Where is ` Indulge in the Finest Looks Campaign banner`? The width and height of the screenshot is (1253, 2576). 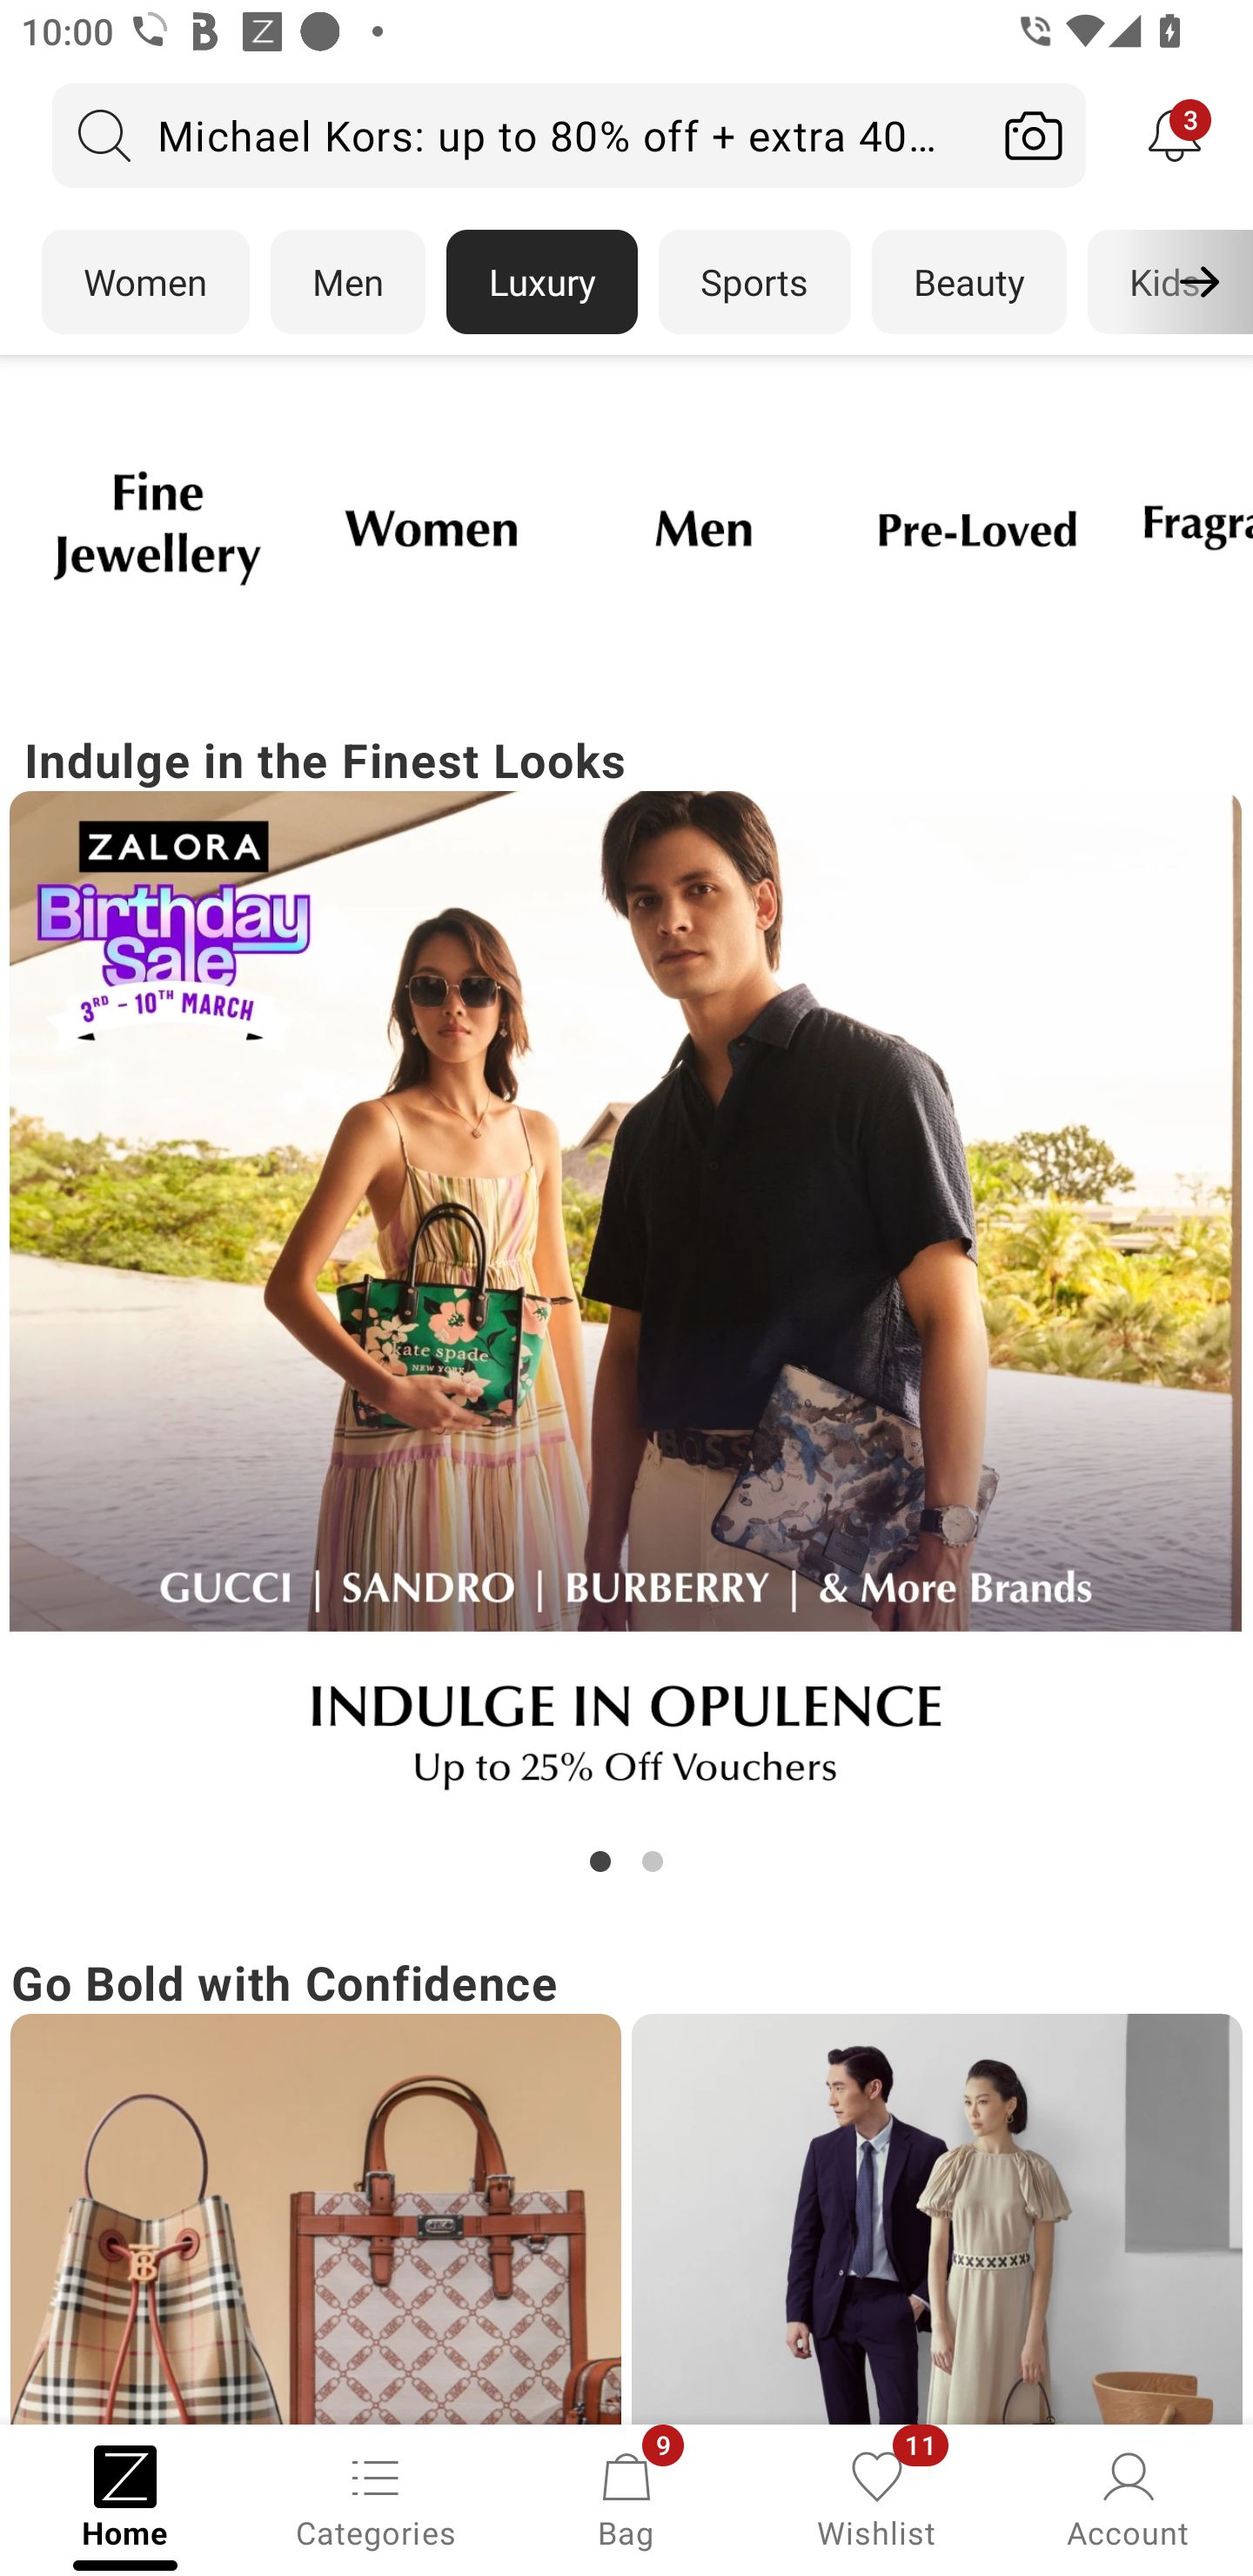  Indulge in the Finest Looks Campaign banner is located at coordinates (626, 1302).